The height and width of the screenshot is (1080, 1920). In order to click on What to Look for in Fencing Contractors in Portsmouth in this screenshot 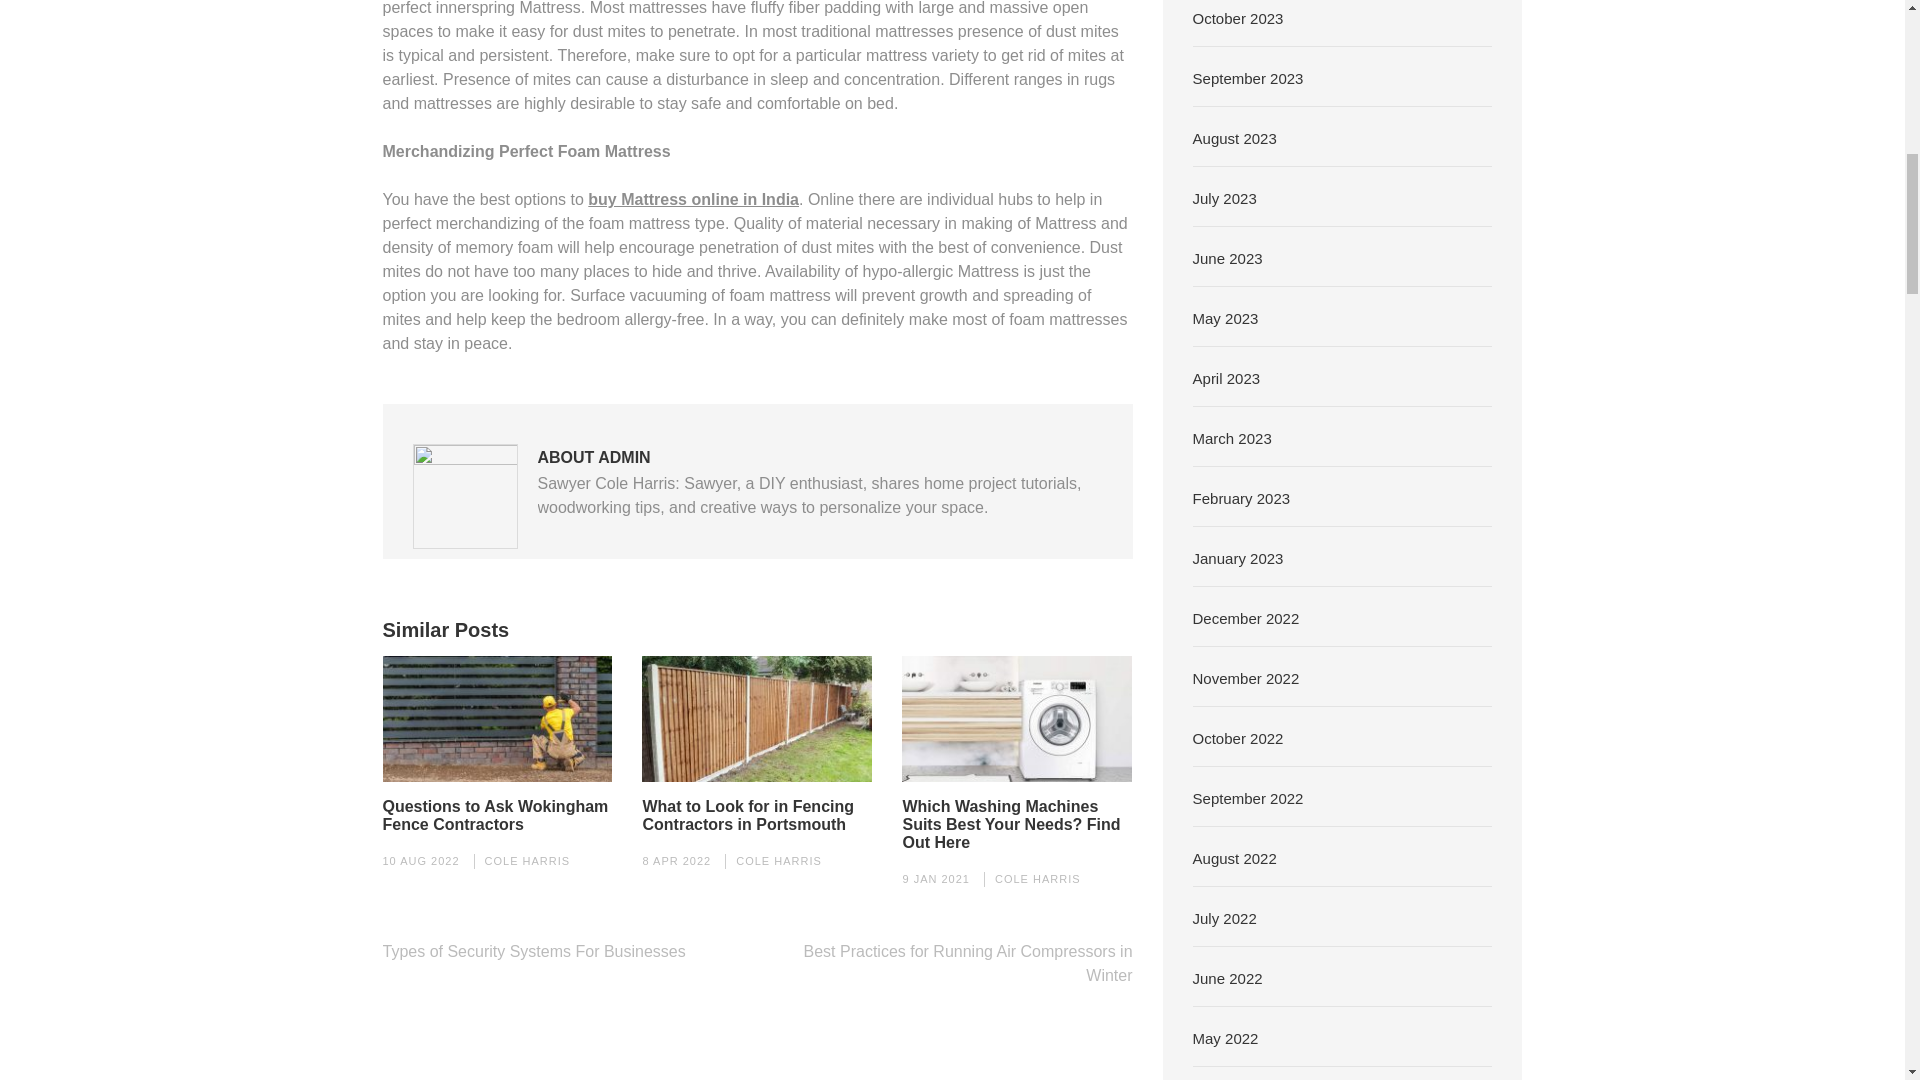, I will do `click(756, 816)`.